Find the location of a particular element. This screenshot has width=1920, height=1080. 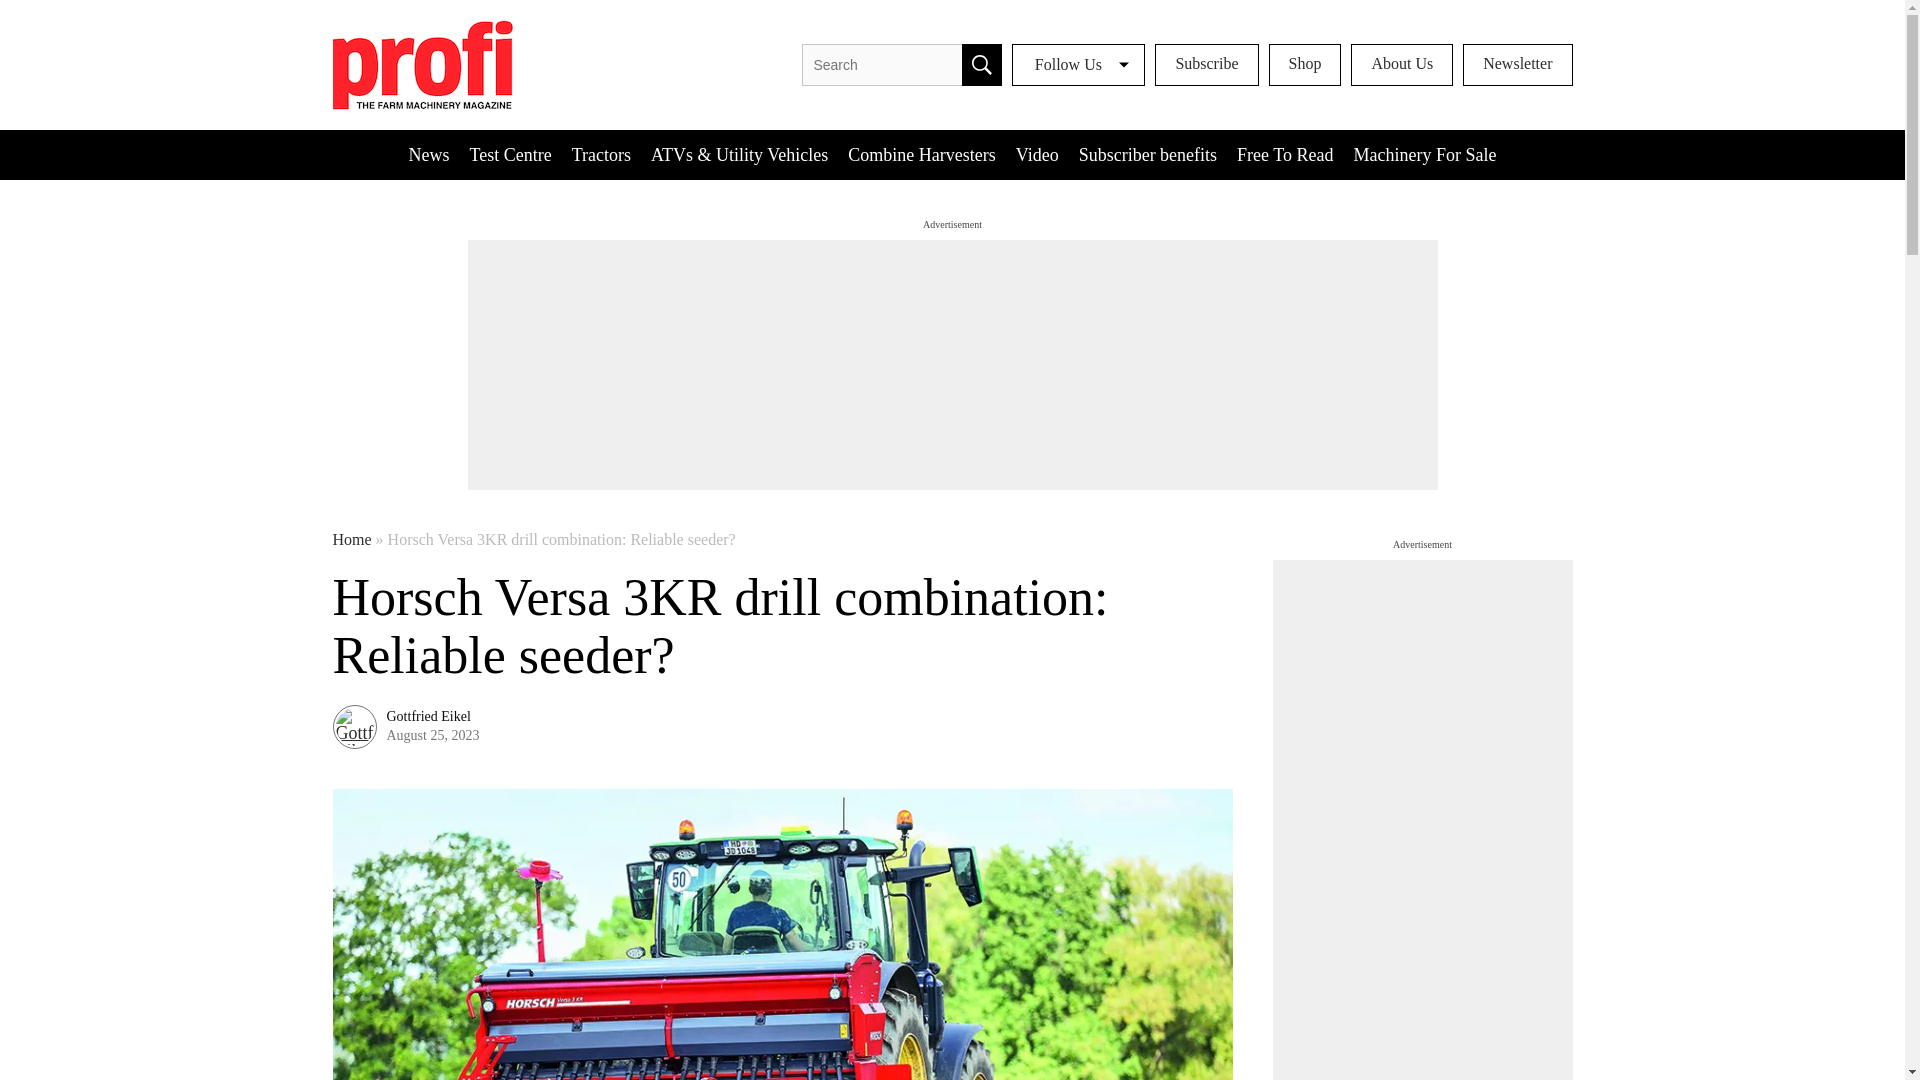

Follow Us is located at coordinates (1078, 65).